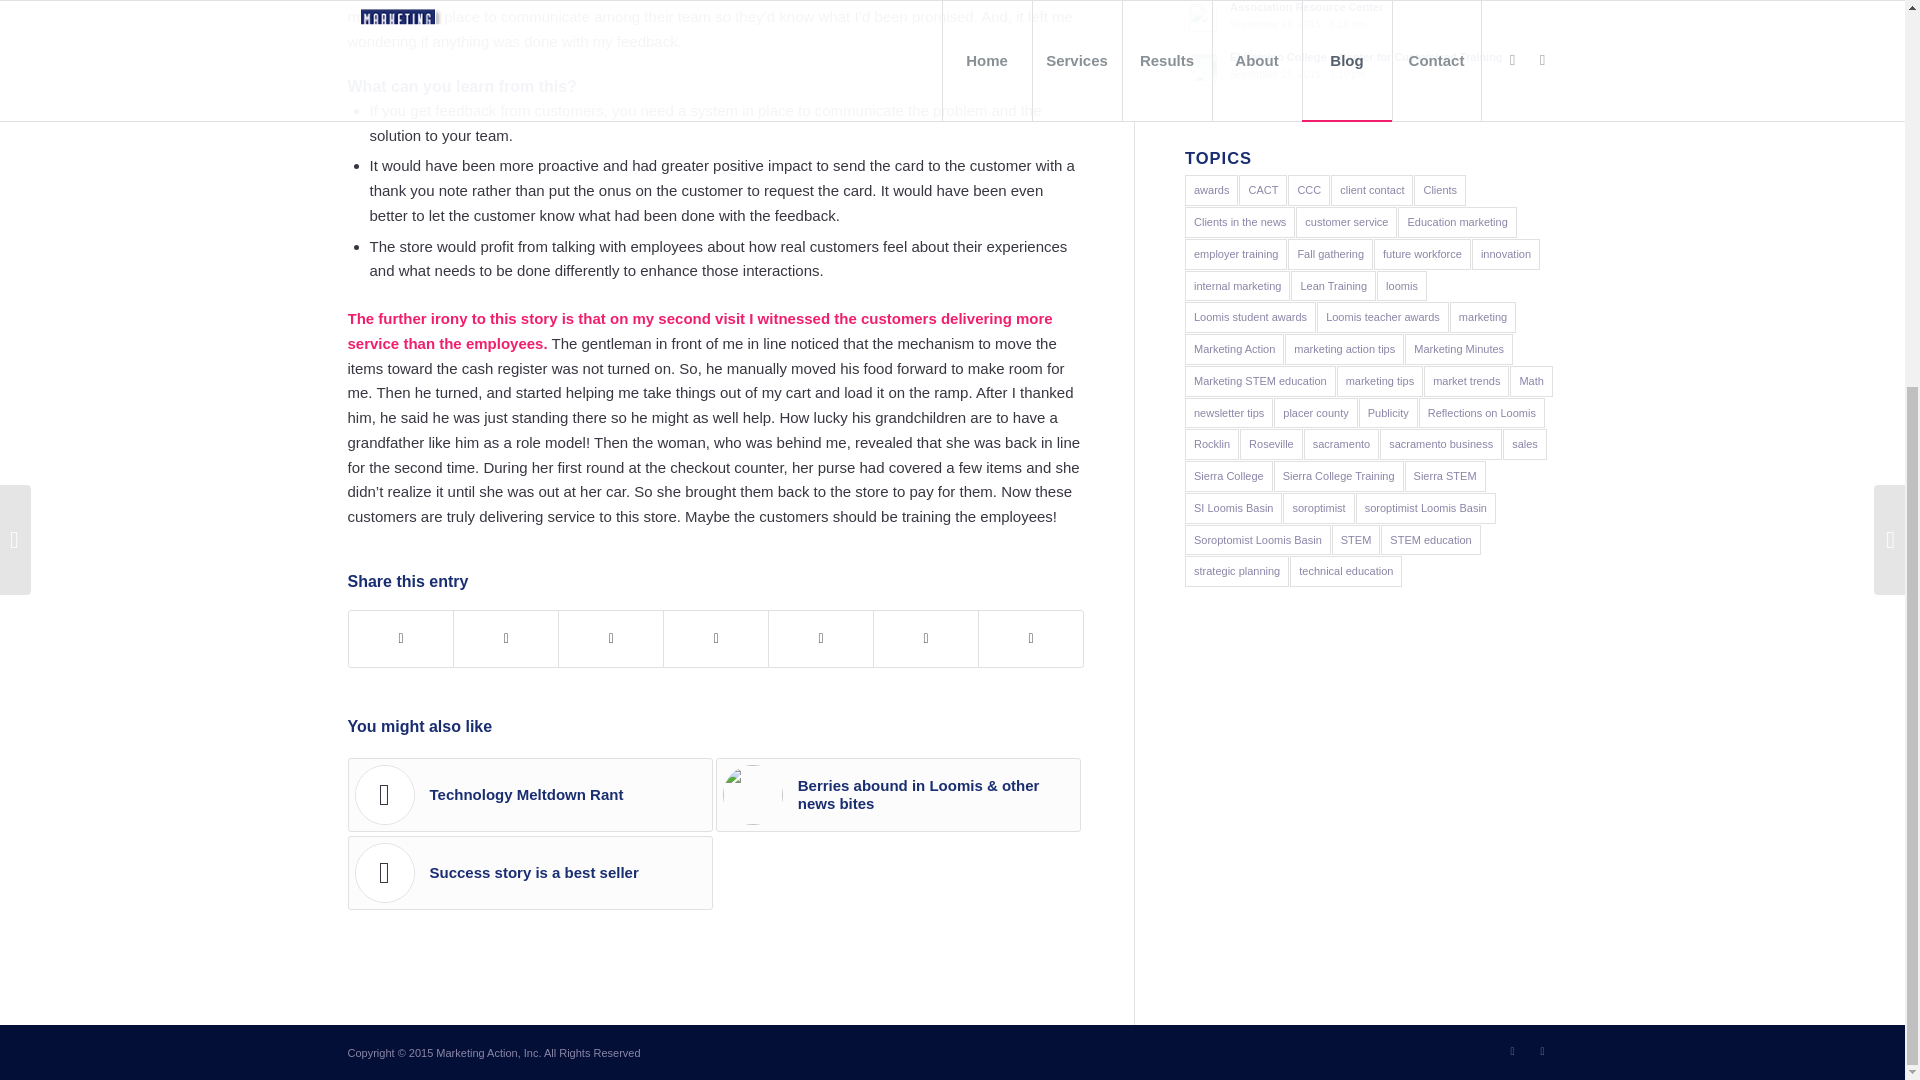 This screenshot has height=1080, width=1920. I want to click on awards, so click(1211, 190).